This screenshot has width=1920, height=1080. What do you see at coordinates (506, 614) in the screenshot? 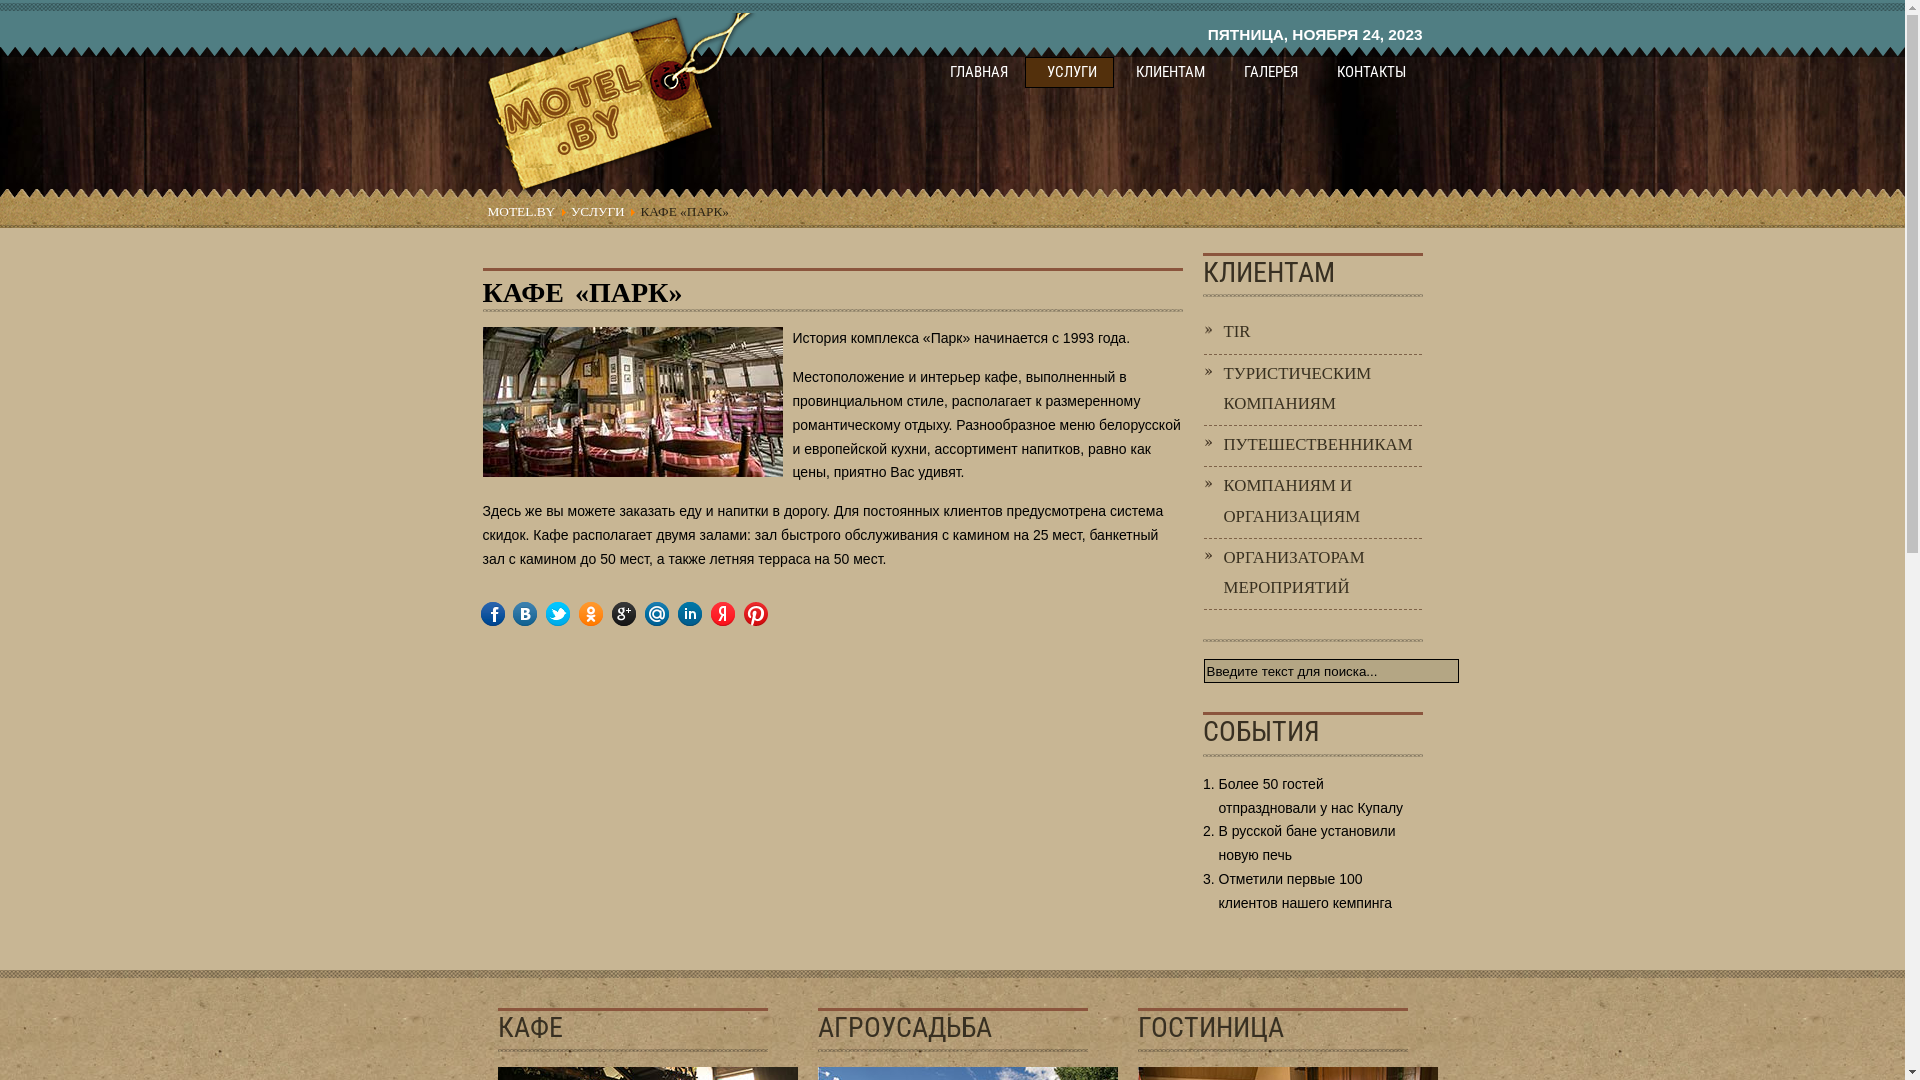
I see `FaceBook` at bounding box center [506, 614].